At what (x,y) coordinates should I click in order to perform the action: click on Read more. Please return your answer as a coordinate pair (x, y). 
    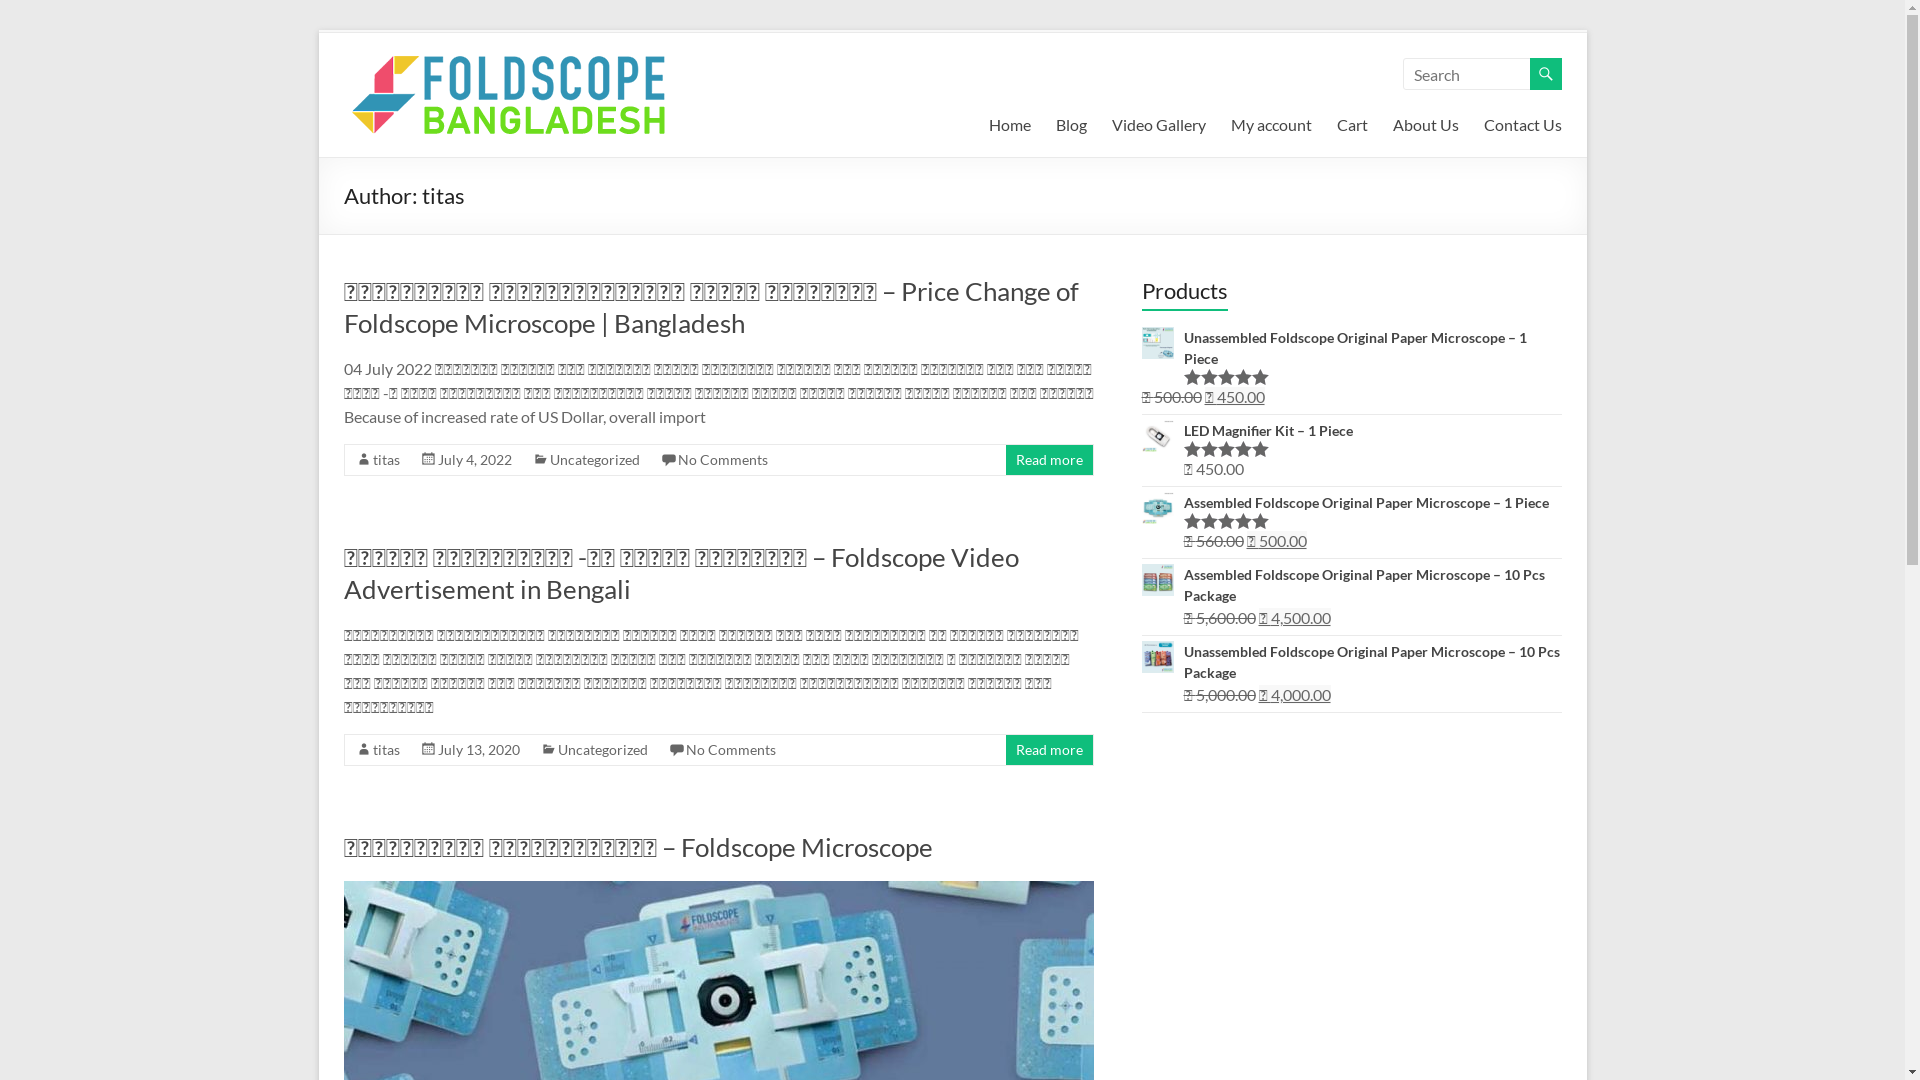
    Looking at the image, I should click on (1050, 750).